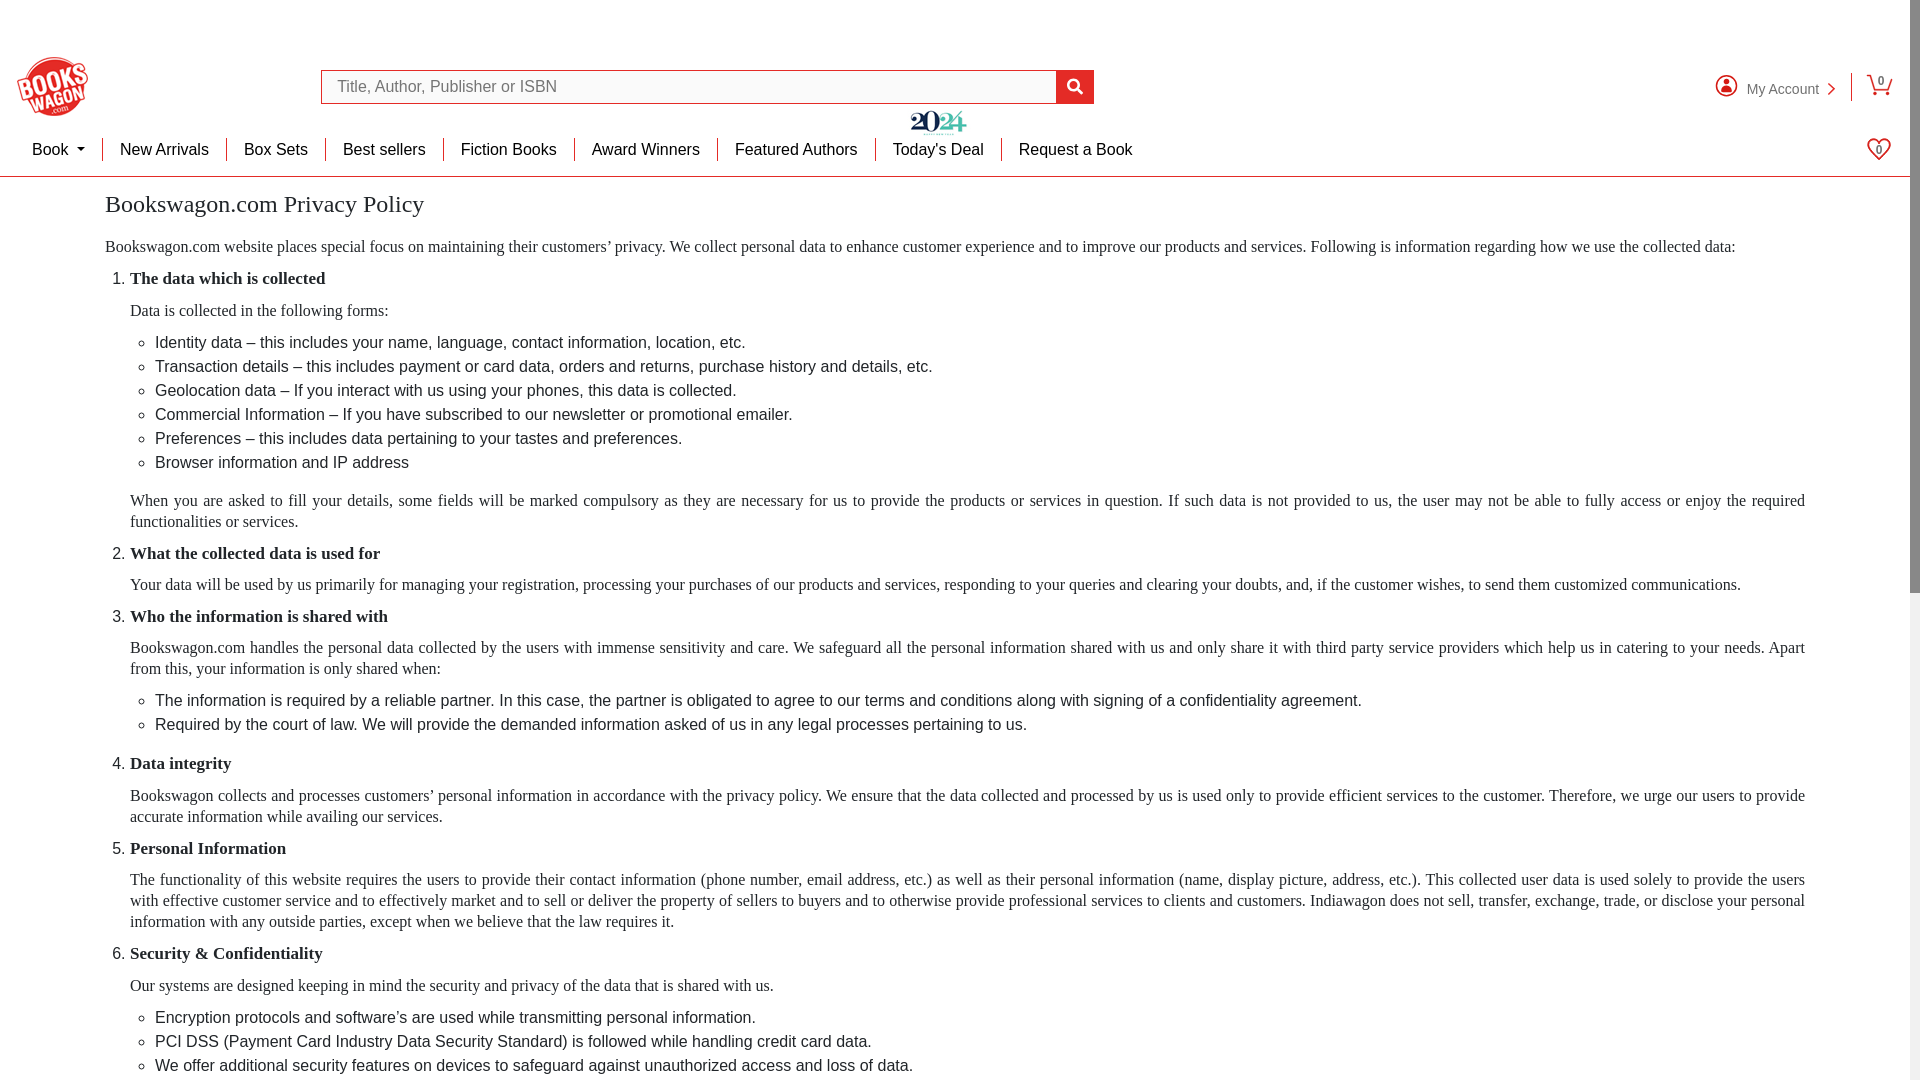 The width and height of the screenshot is (1920, 1080). Describe the element at coordinates (276, 149) in the screenshot. I see `Box Sets` at that location.